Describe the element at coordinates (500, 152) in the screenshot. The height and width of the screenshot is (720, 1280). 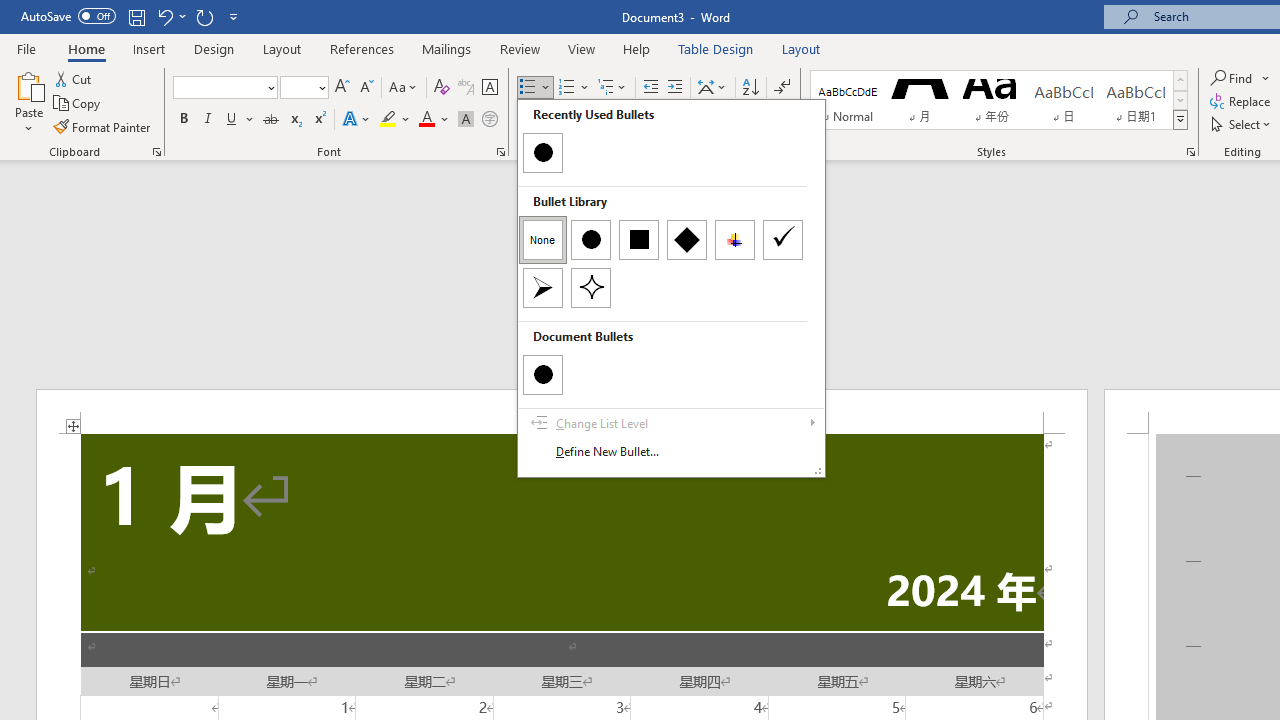
I see `Font...` at that location.